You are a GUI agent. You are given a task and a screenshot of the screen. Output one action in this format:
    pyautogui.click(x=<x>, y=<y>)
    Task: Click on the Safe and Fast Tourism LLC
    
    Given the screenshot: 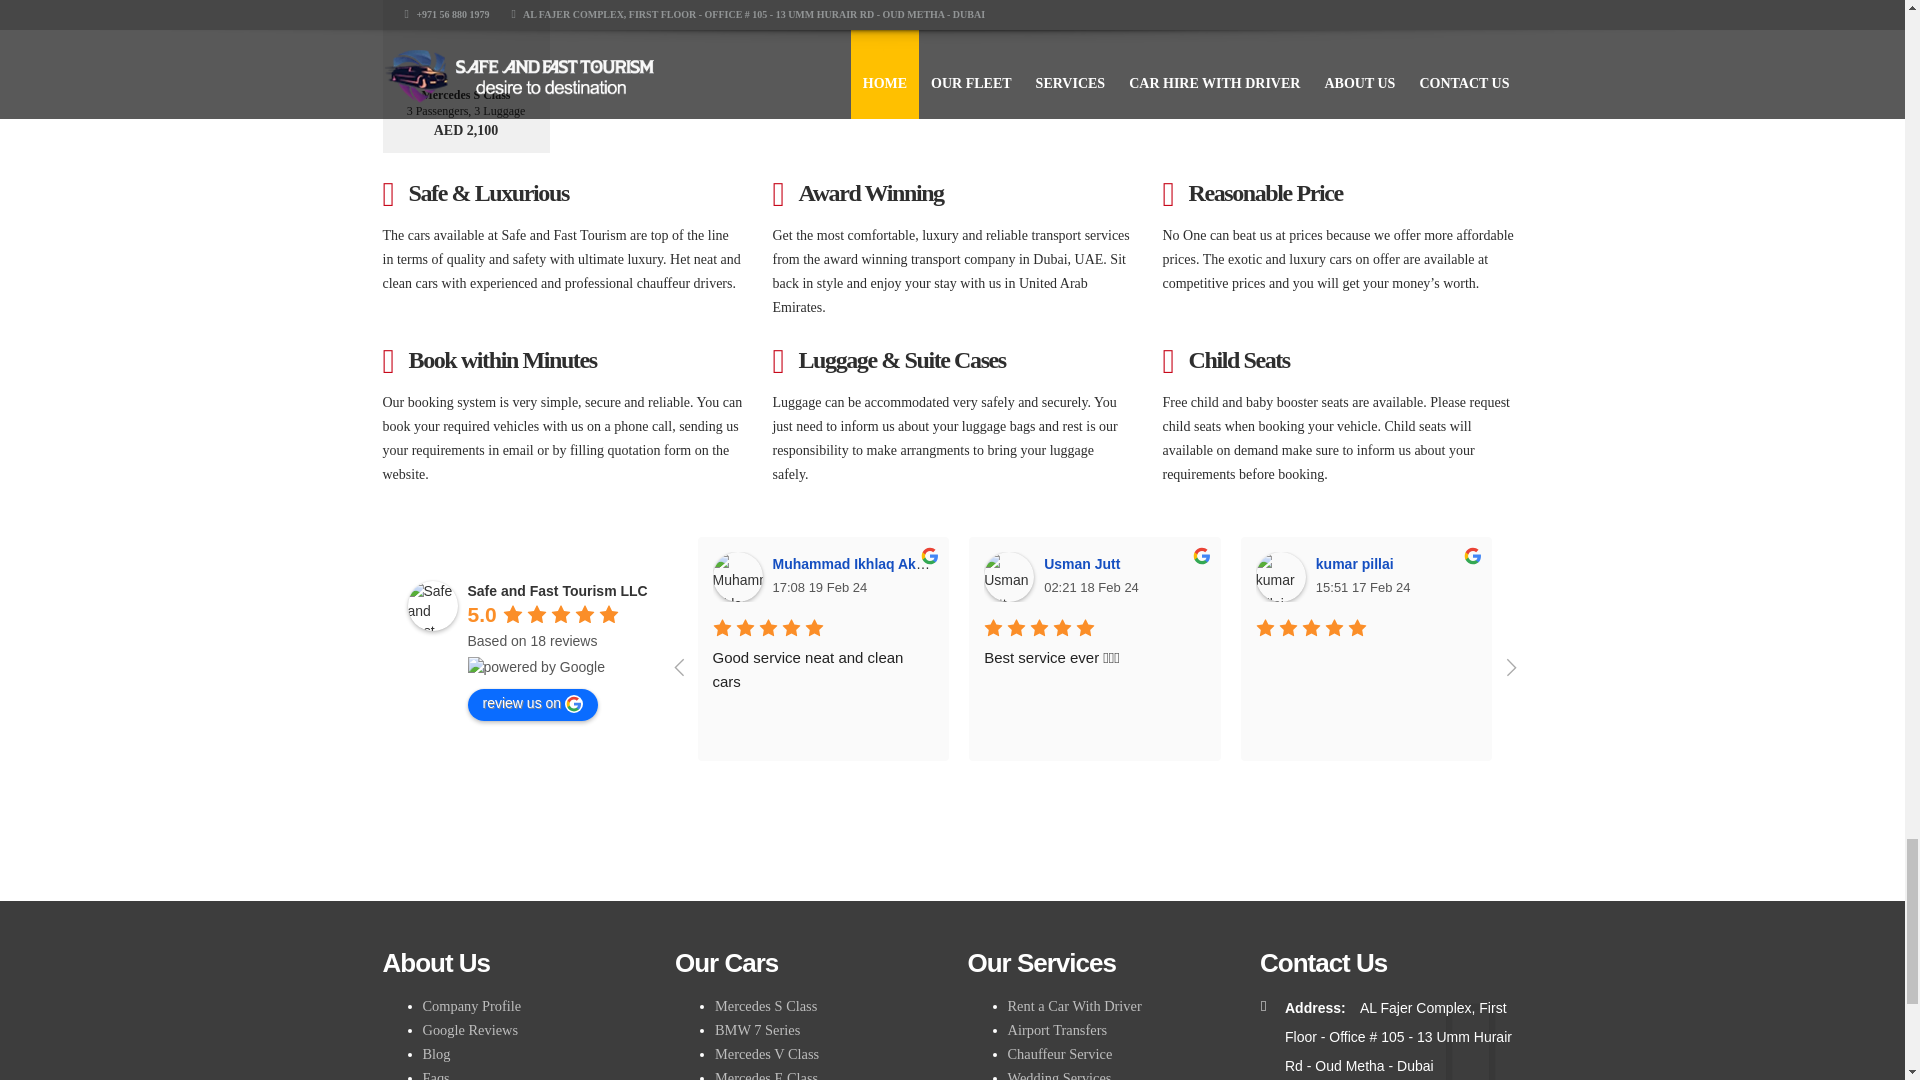 What is the action you would take?
    pyautogui.click(x=432, y=606)
    